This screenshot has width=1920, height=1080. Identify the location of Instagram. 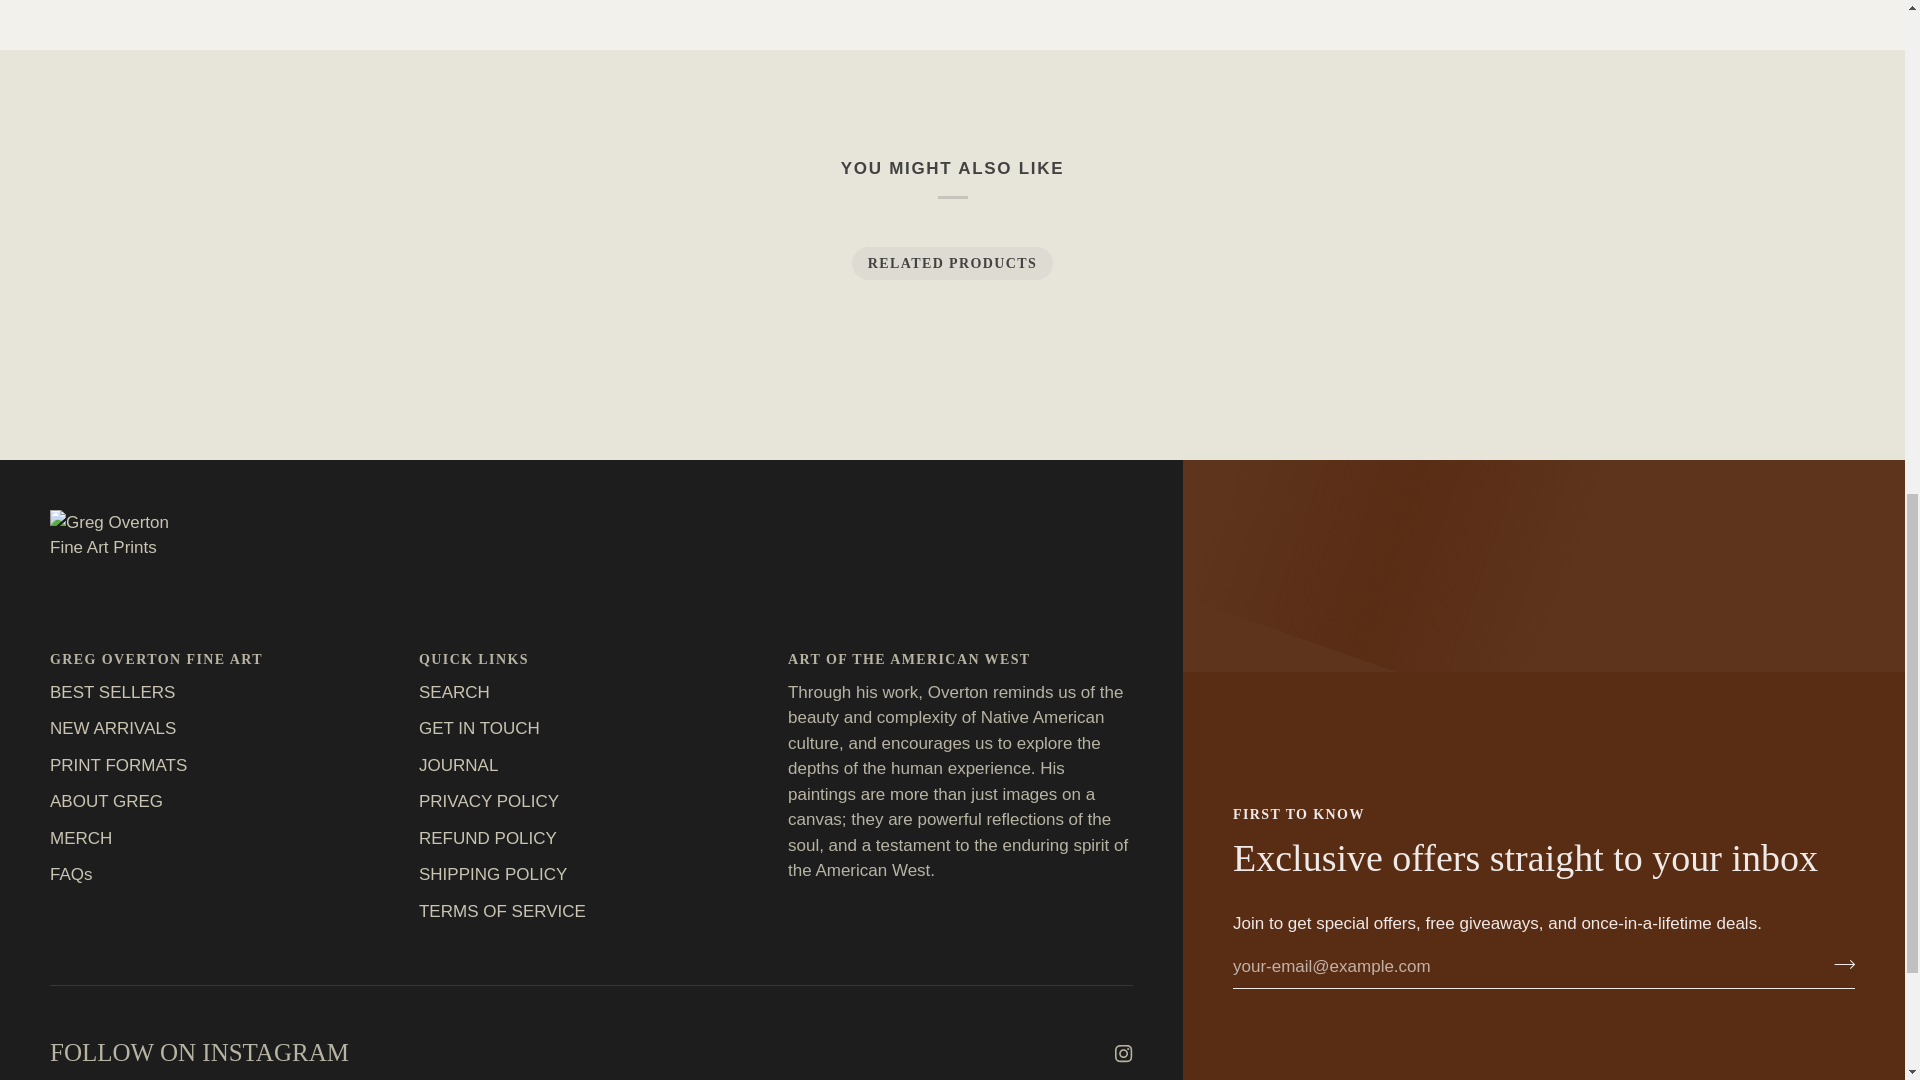
(1124, 1054).